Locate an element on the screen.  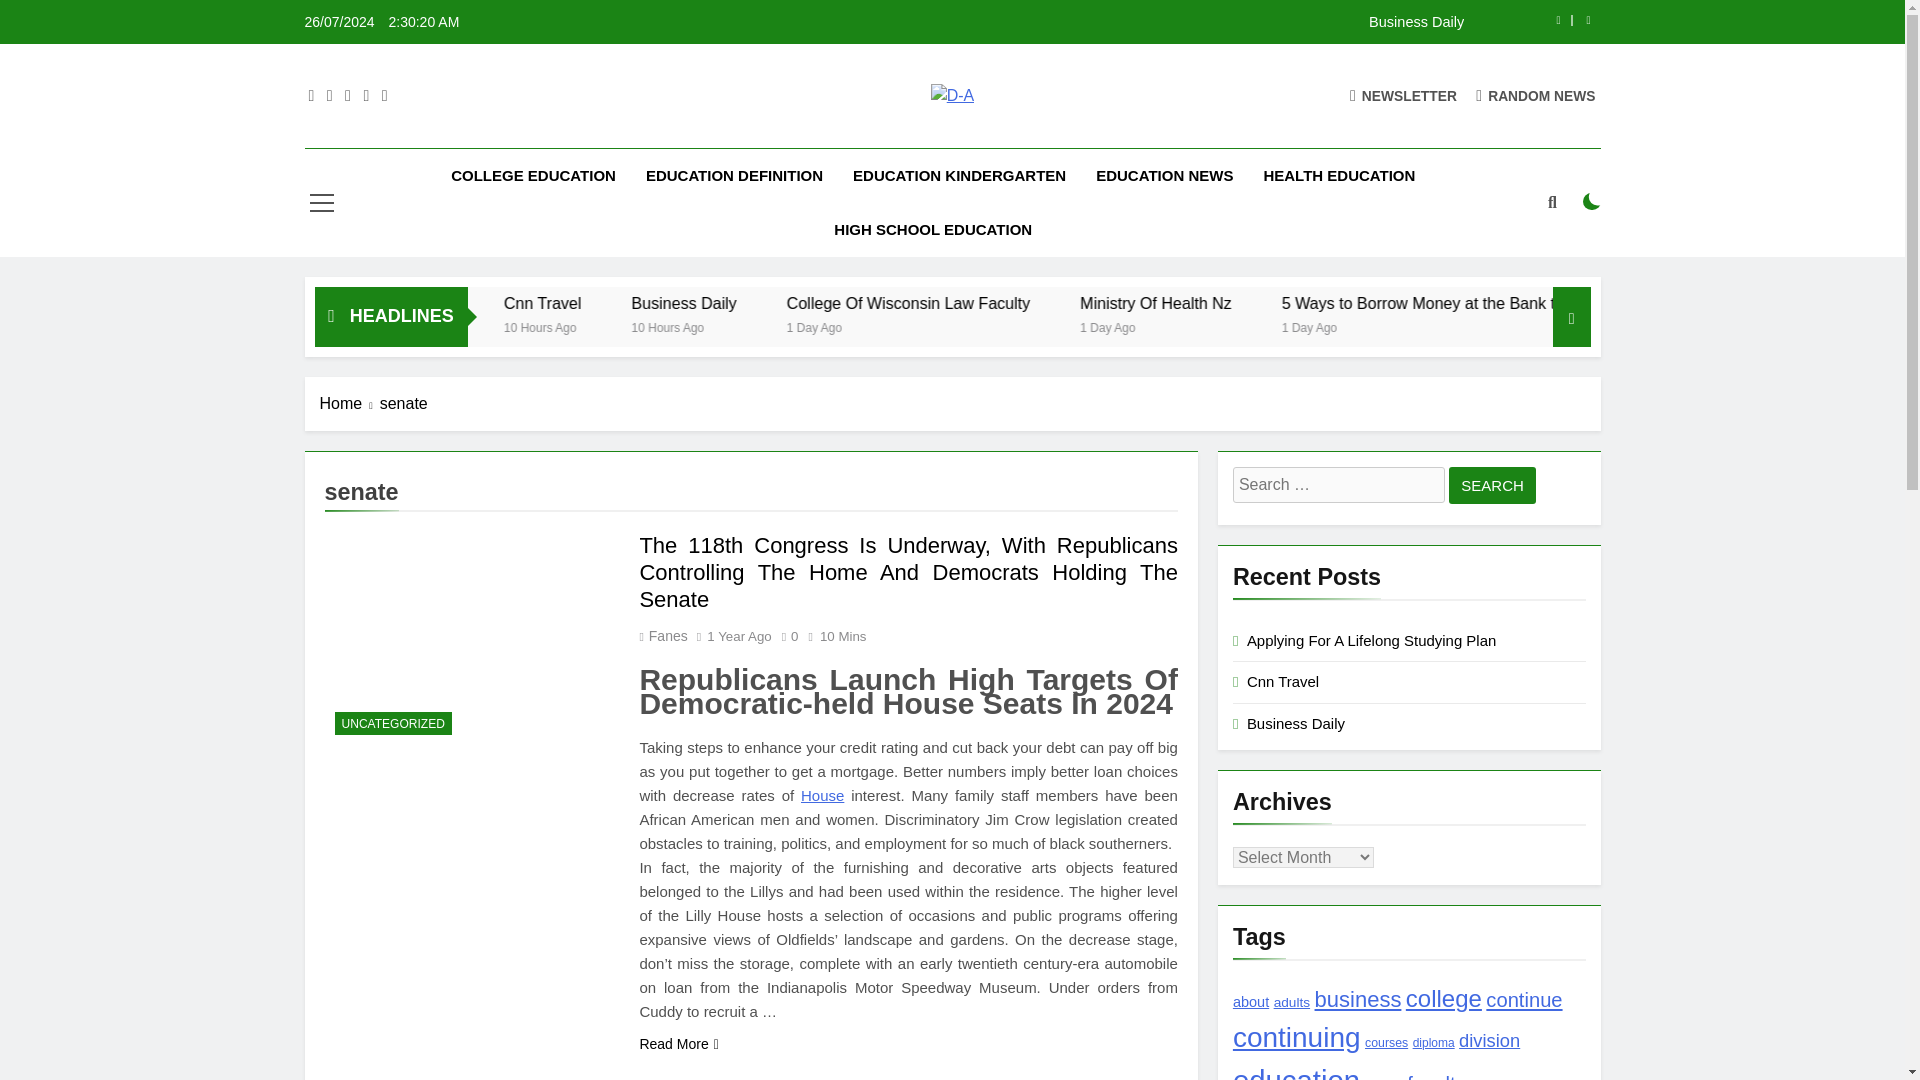
EDUCATION NEWS is located at coordinates (1164, 176).